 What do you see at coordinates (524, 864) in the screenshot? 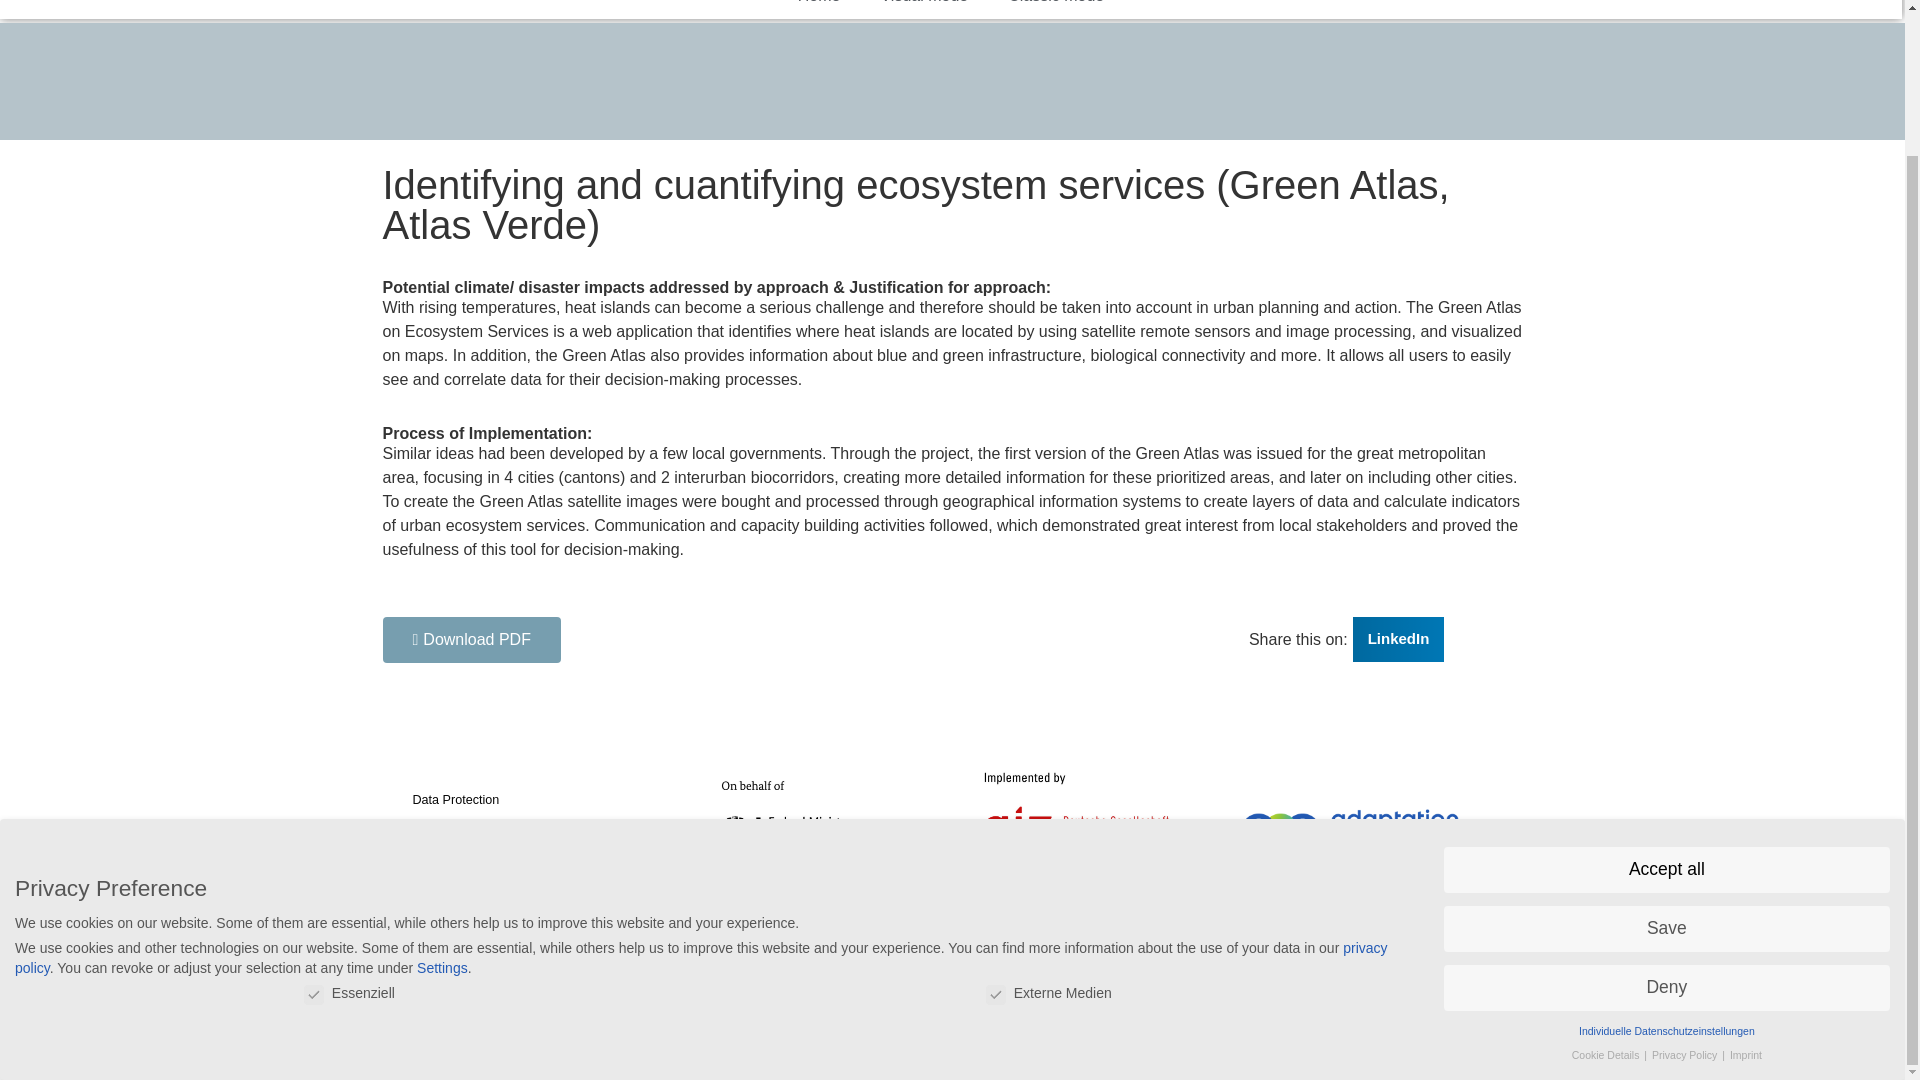
I see `Registration Information` at bounding box center [524, 864].